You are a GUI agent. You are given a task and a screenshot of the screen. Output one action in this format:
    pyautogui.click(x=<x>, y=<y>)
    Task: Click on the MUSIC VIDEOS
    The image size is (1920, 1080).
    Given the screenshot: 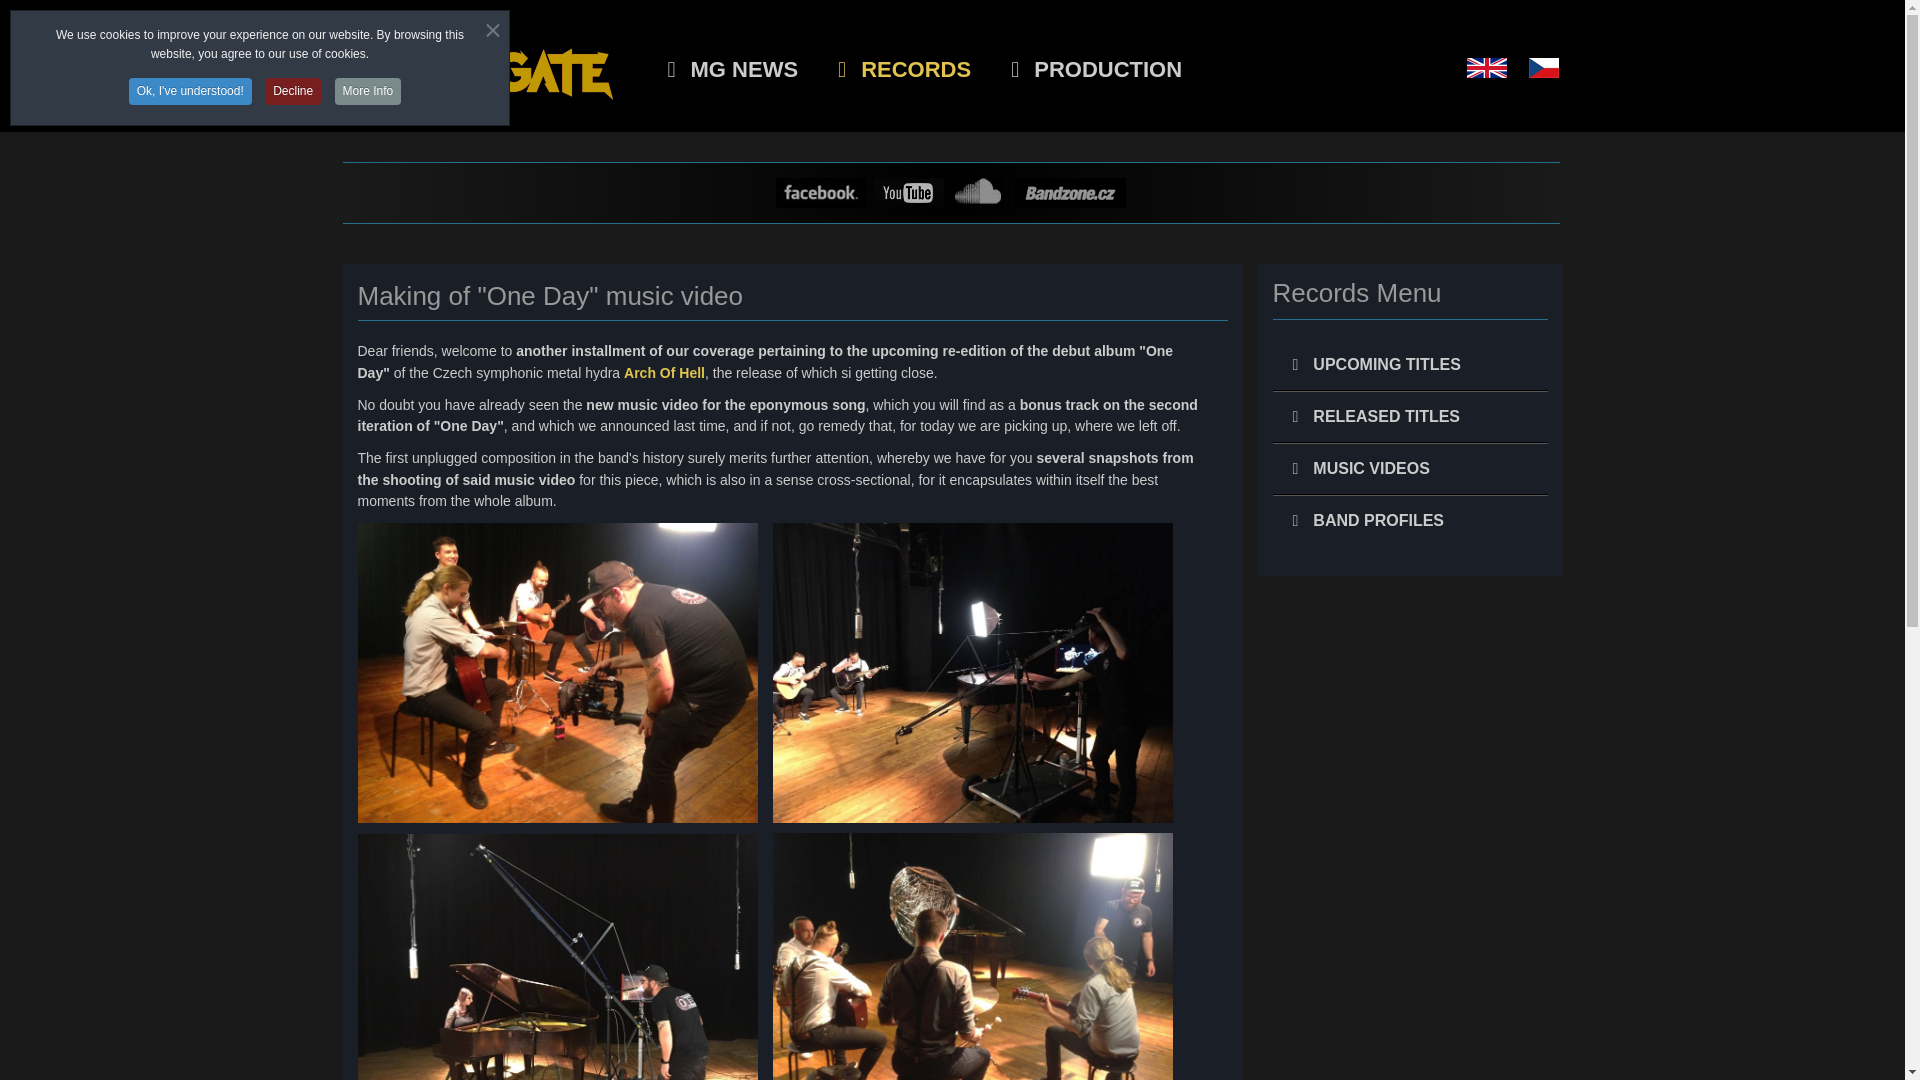 What is the action you would take?
    pyautogui.click(x=1409, y=468)
    